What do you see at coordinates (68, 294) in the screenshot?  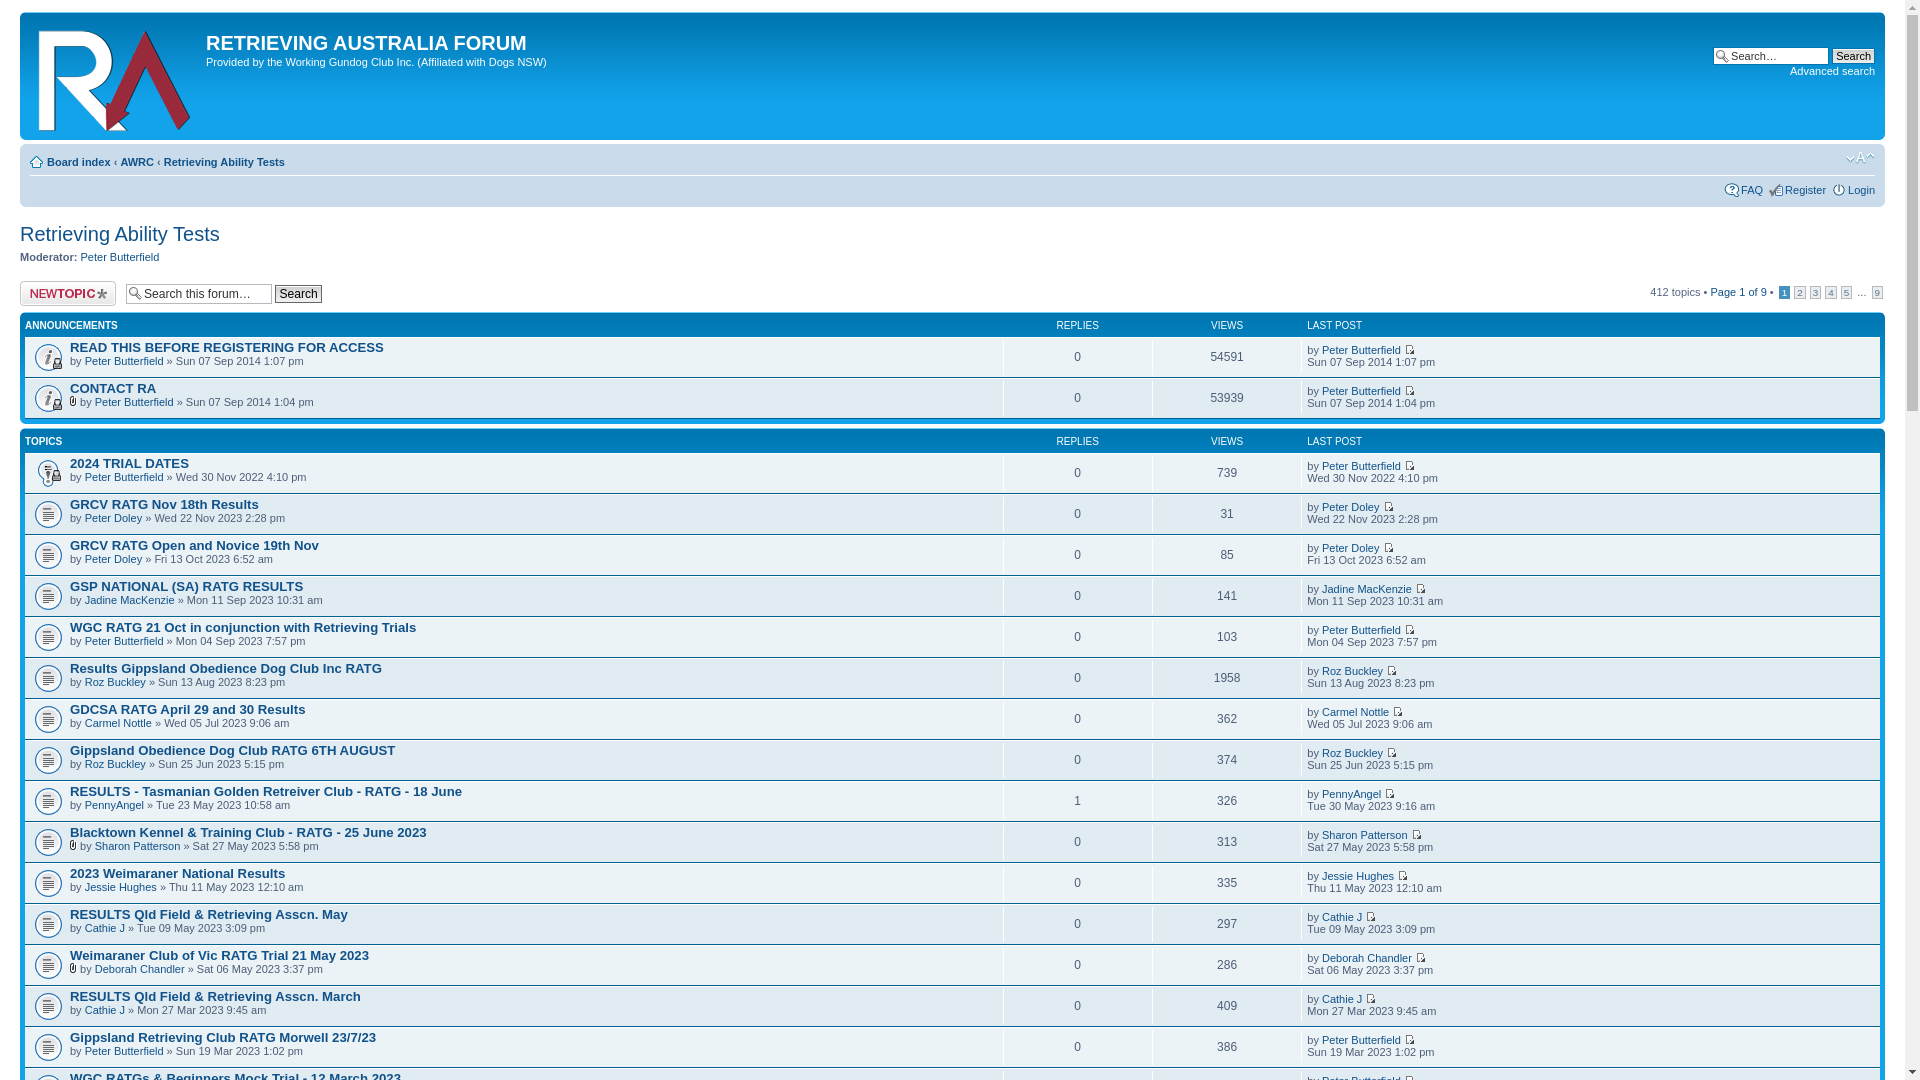 I see `Post a new topic` at bounding box center [68, 294].